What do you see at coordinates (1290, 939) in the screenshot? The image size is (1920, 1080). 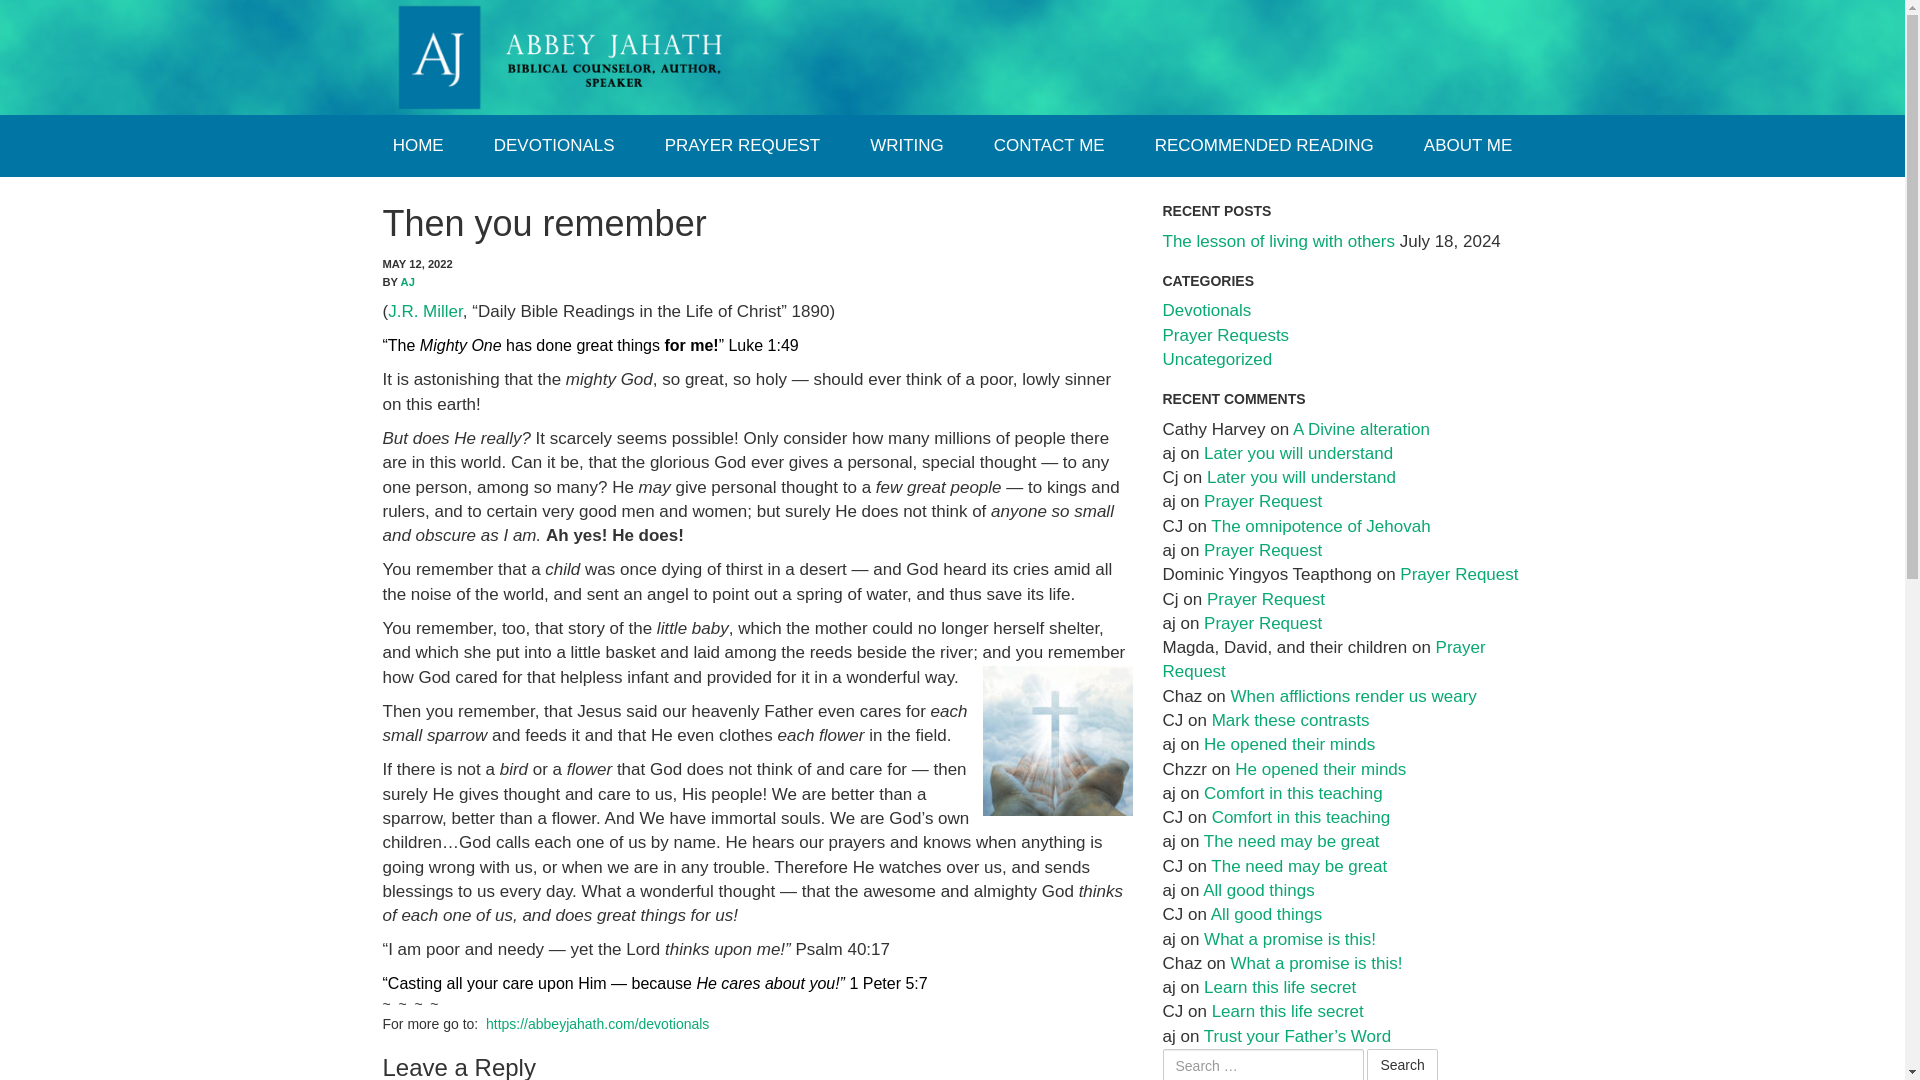 I see `What a promise is this!` at bounding box center [1290, 939].